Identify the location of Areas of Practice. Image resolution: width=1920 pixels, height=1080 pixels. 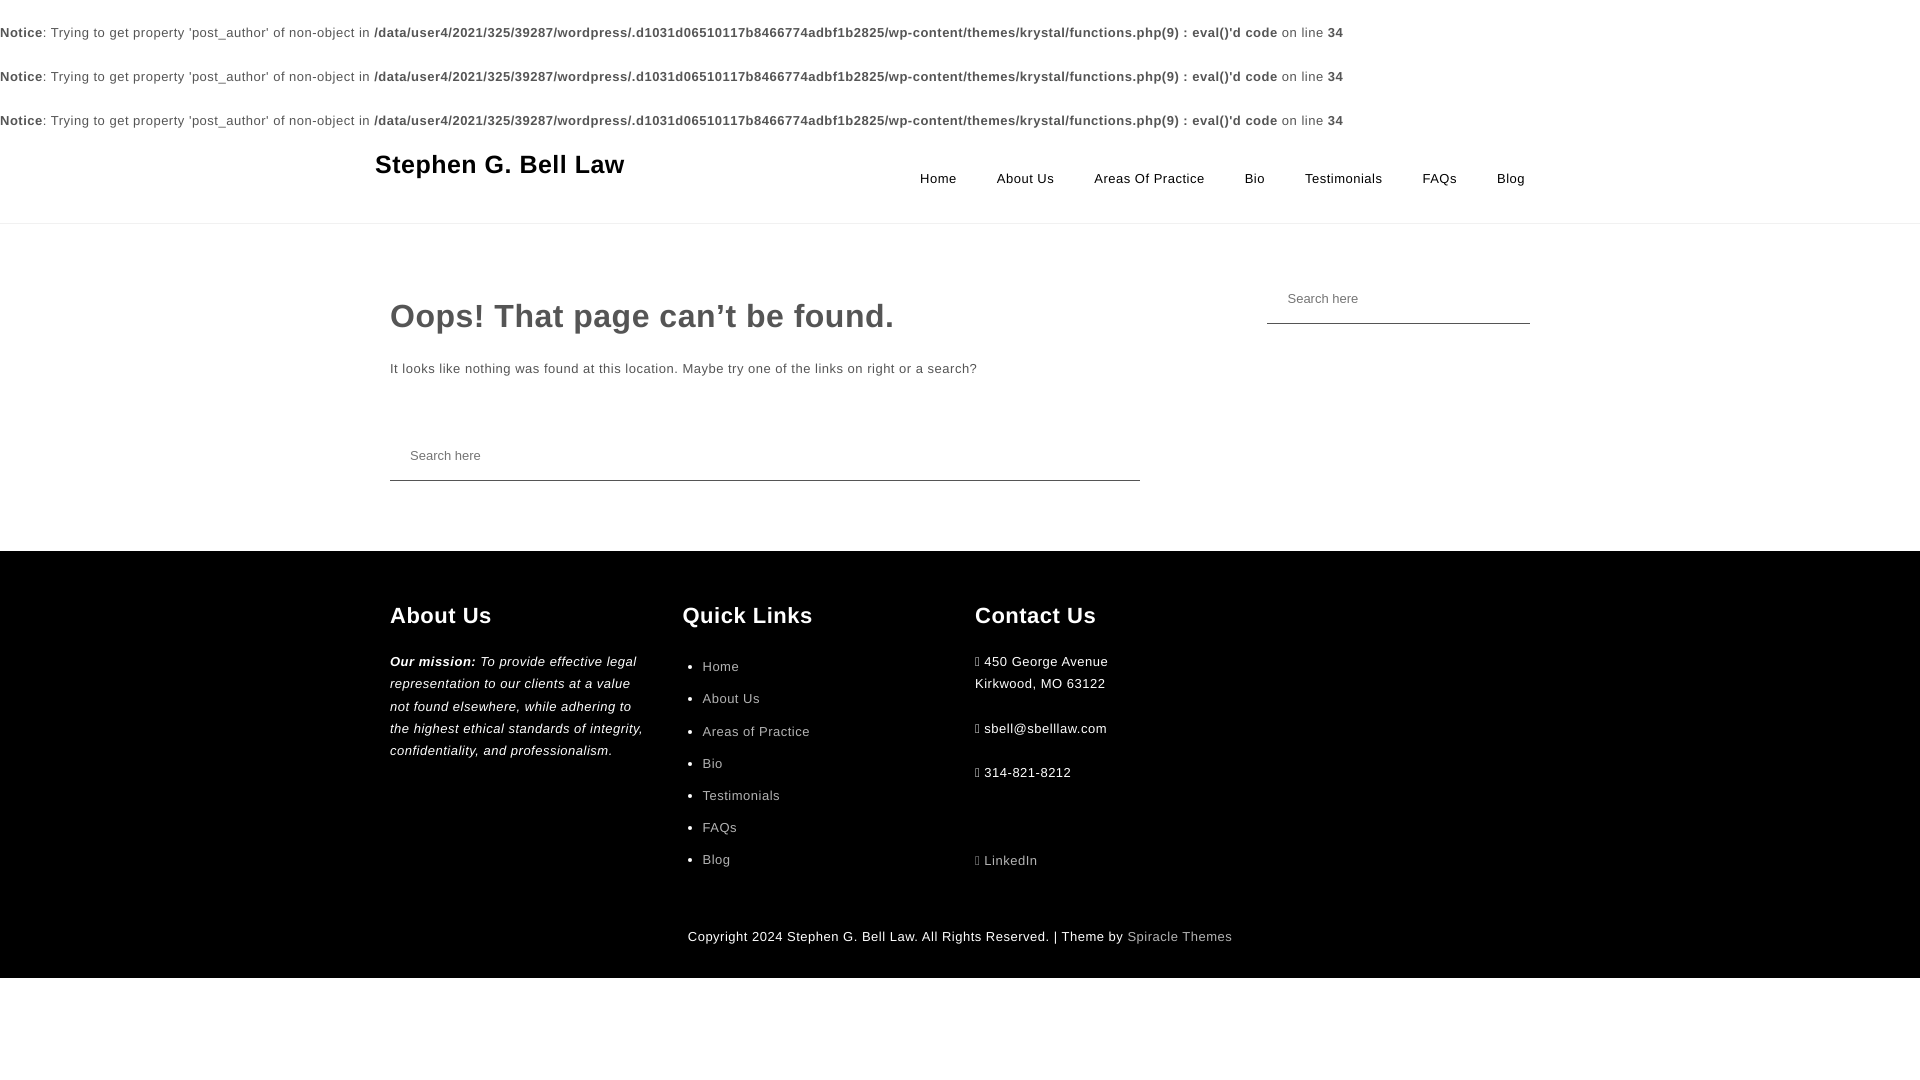
(1148, 188).